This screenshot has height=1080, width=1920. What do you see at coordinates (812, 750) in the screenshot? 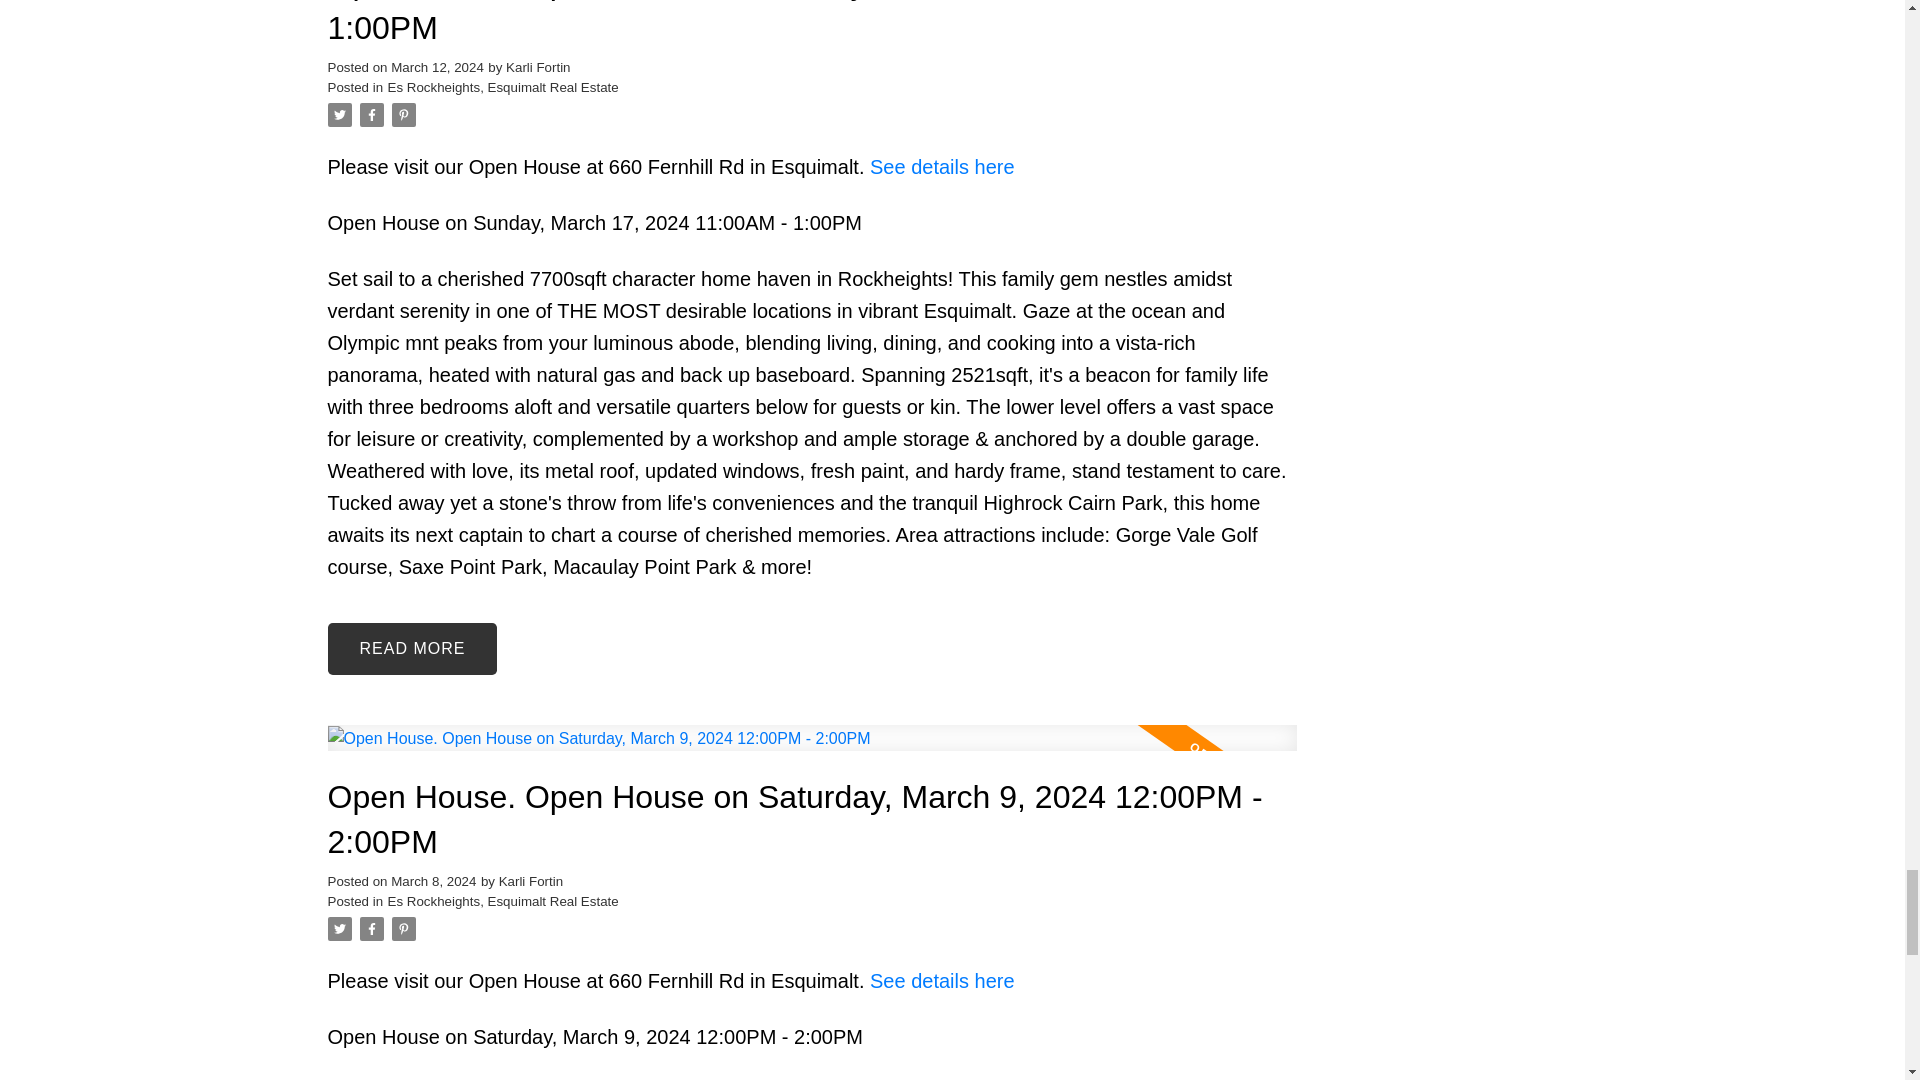
I see `Read full post` at bounding box center [812, 750].